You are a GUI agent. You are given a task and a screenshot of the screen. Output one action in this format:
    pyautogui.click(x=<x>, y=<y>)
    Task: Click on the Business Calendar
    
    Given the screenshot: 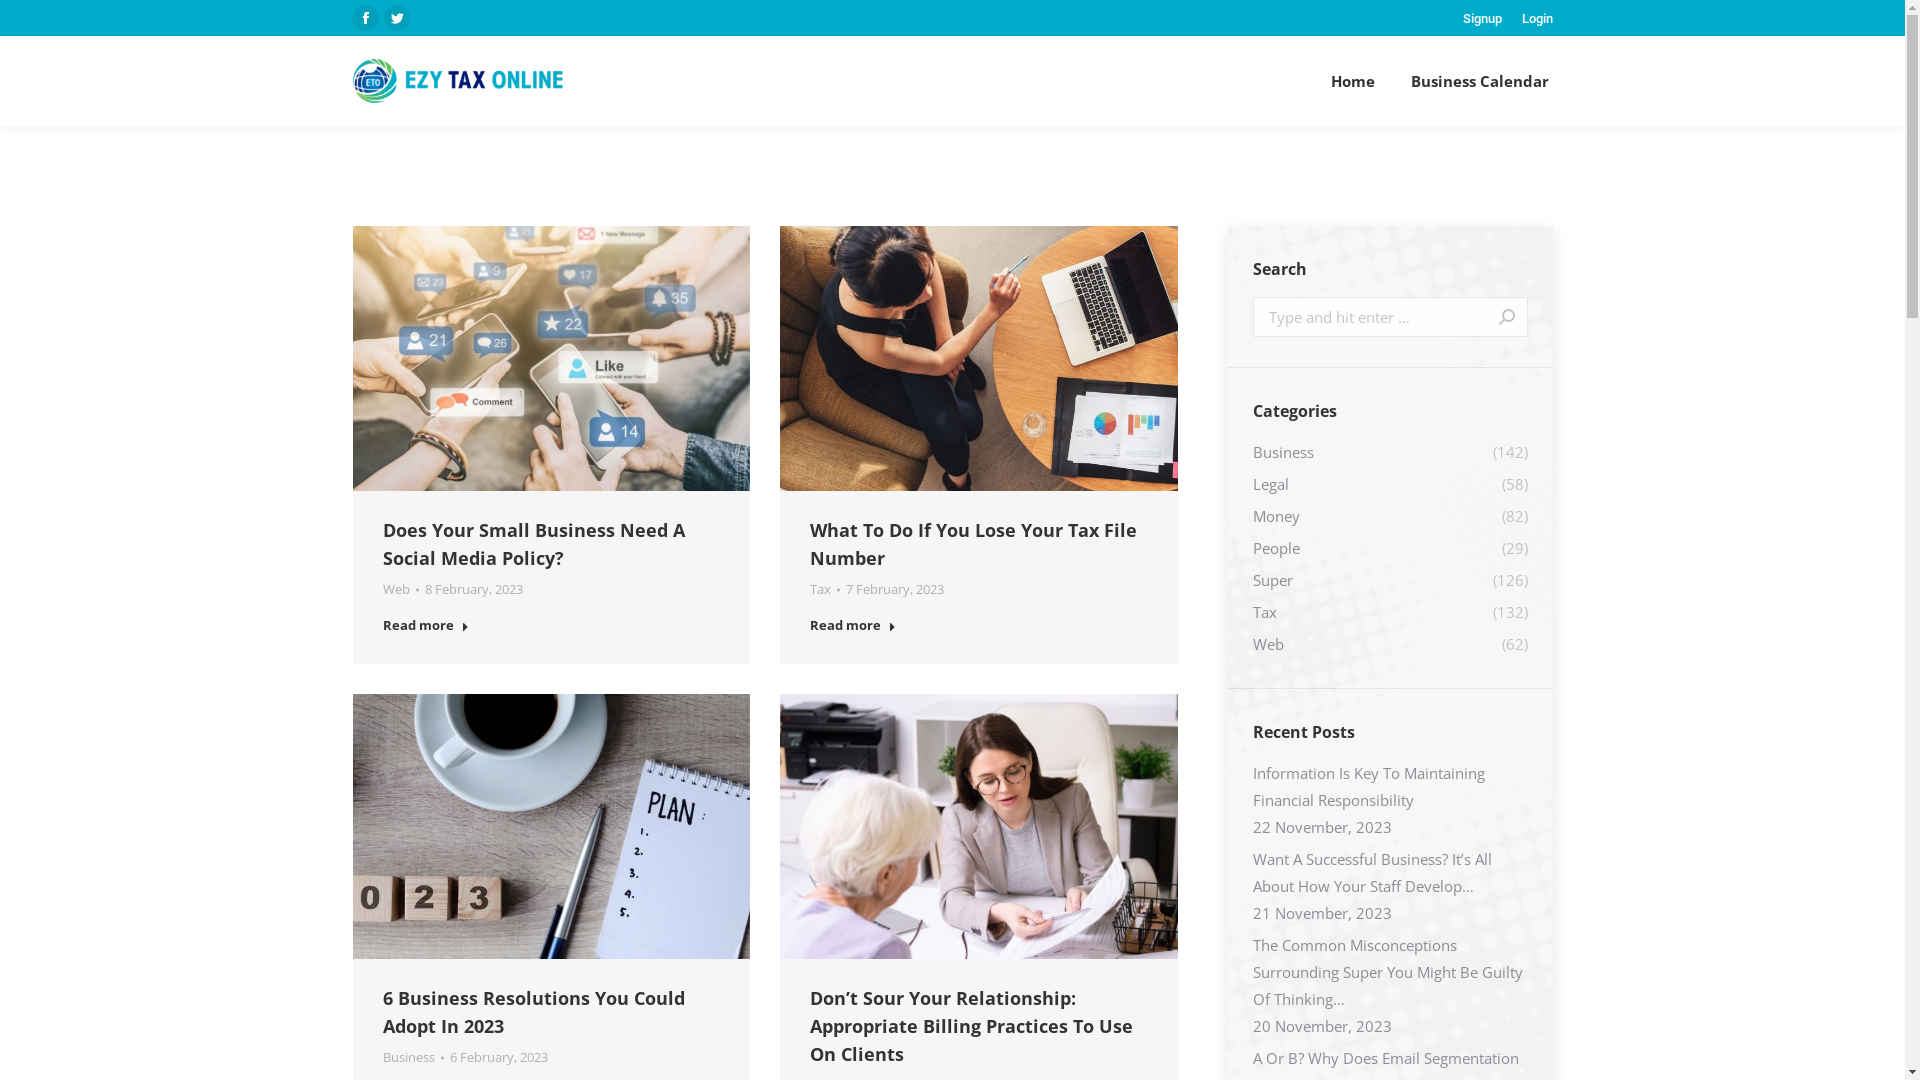 What is the action you would take?
    pyautogui.click(x=1479, y=81)
    